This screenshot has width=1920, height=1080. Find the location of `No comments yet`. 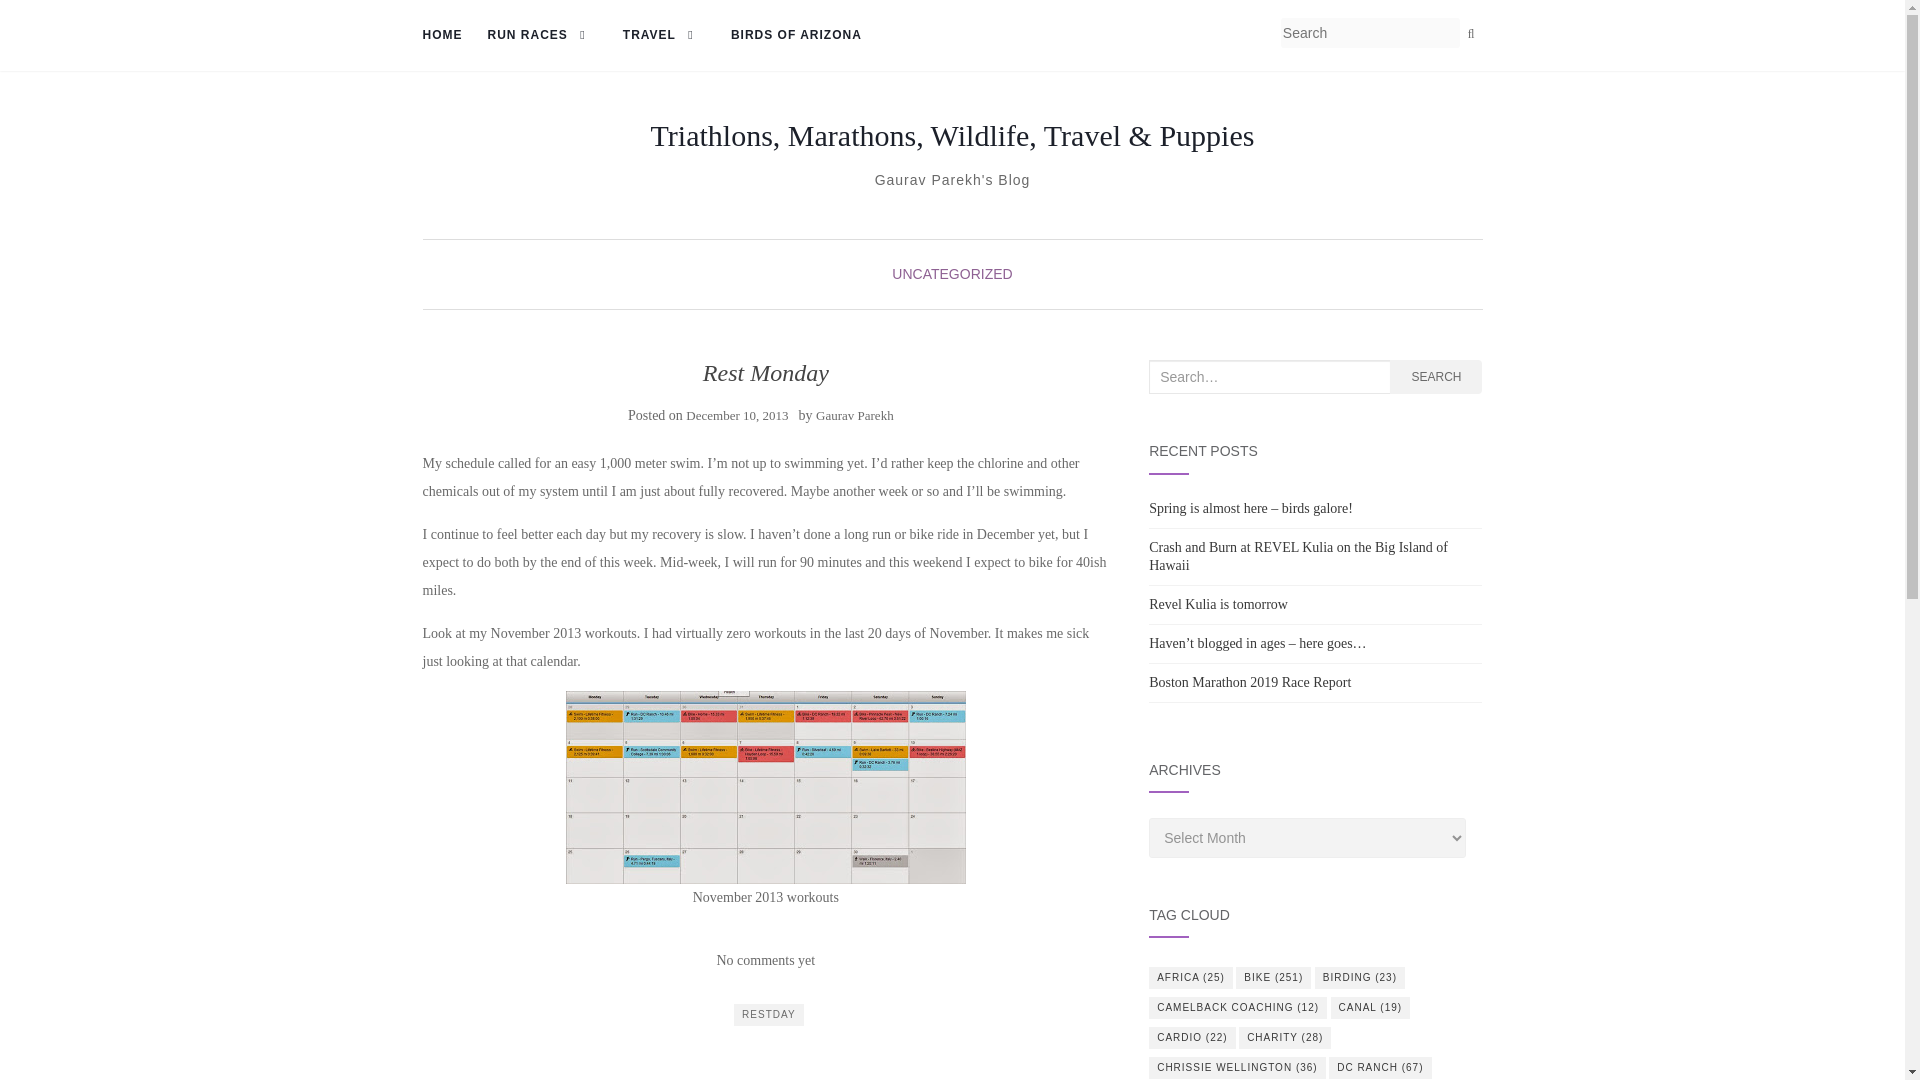

No comments yet is located at coordinates (765, 960).